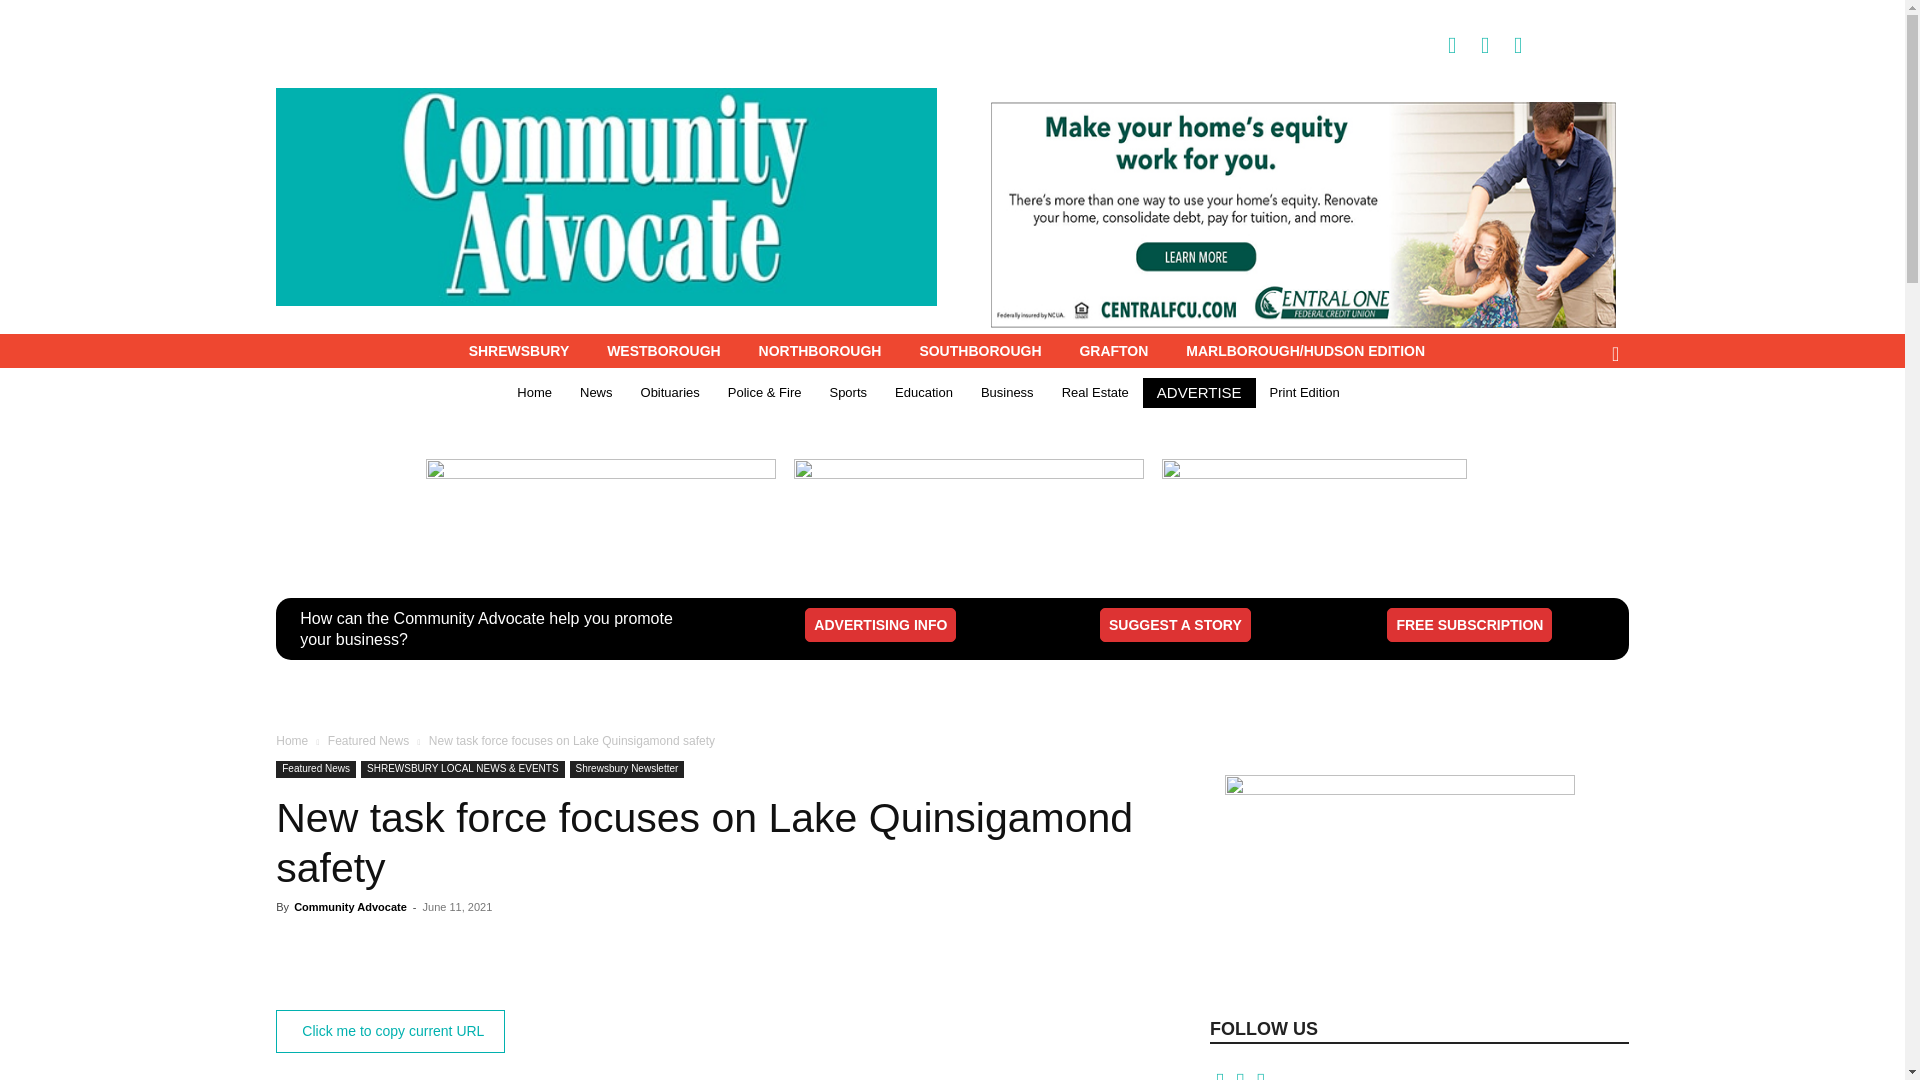 The width and height of the screenshot is (1920, 1080). I want to click on Community Advocate logo, so click(606, 196).